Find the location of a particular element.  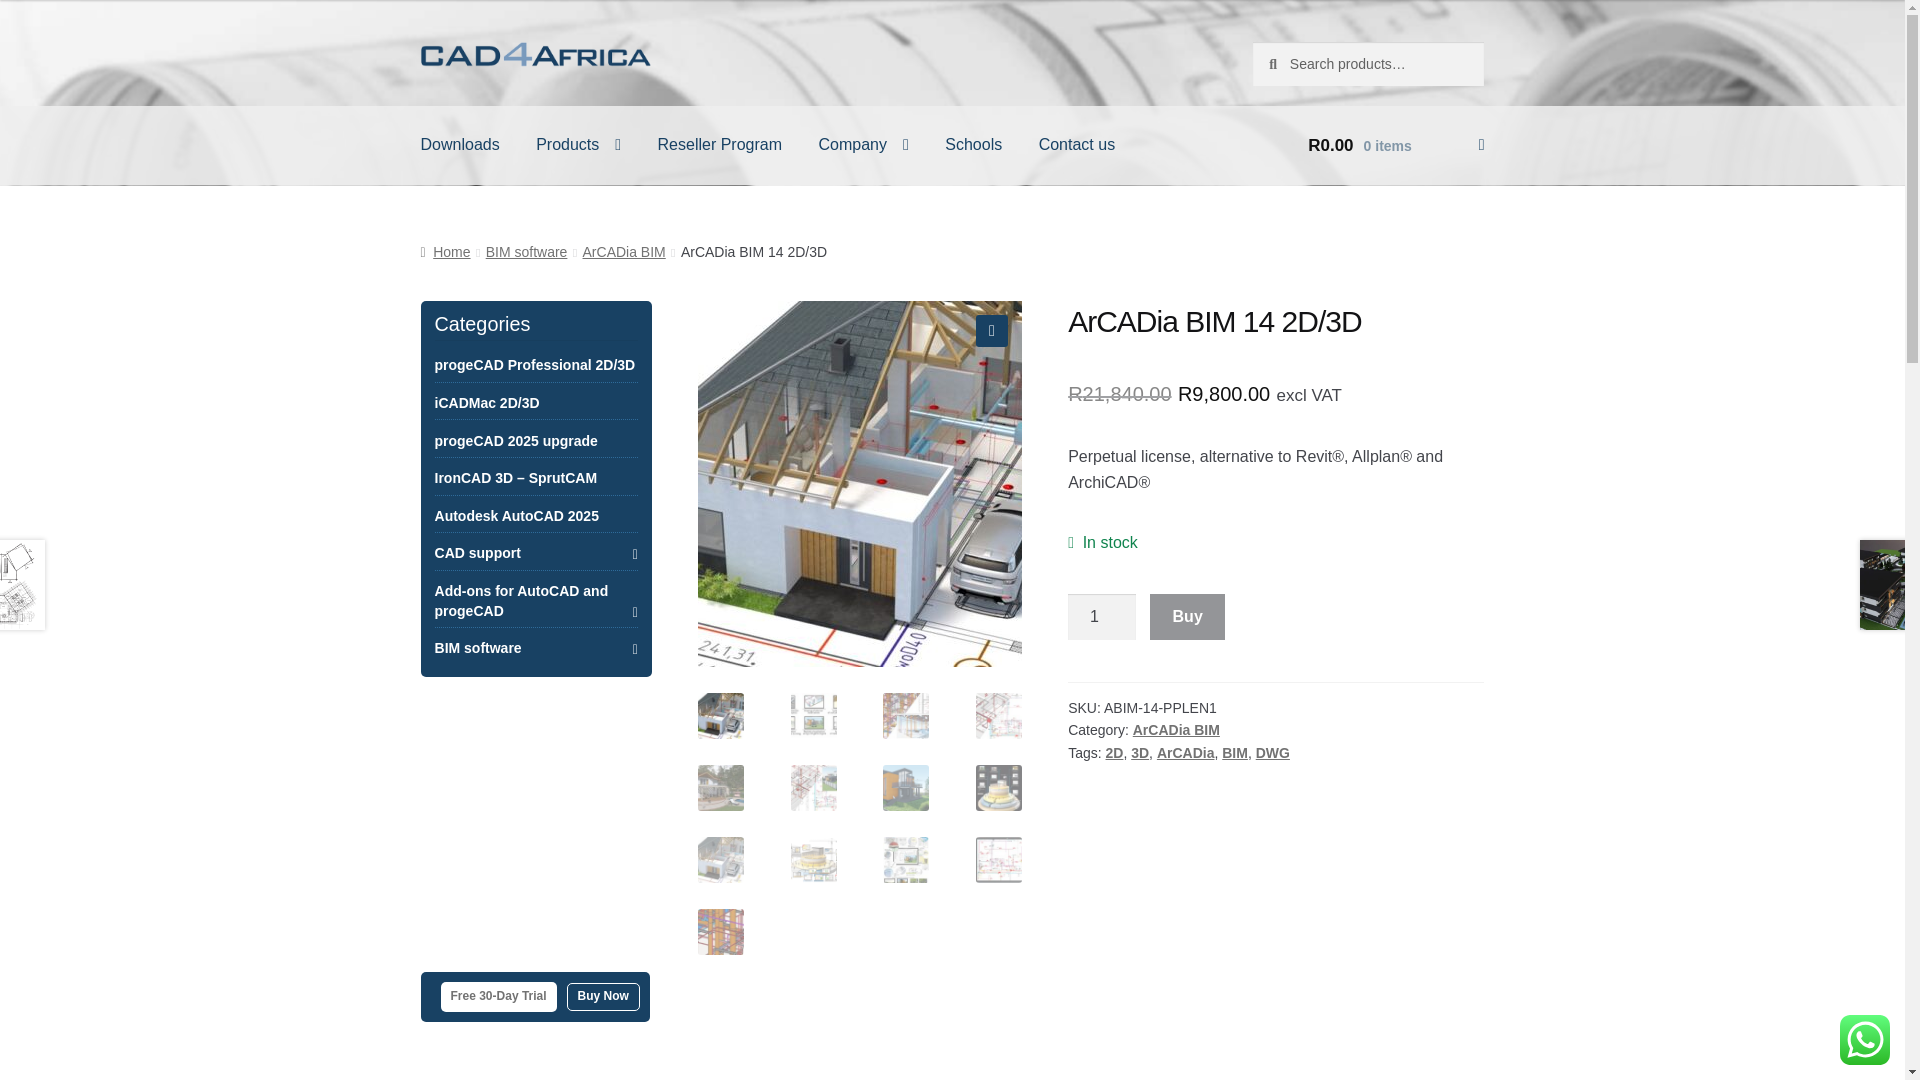

Contact us is located at coordinates (1069, 144).